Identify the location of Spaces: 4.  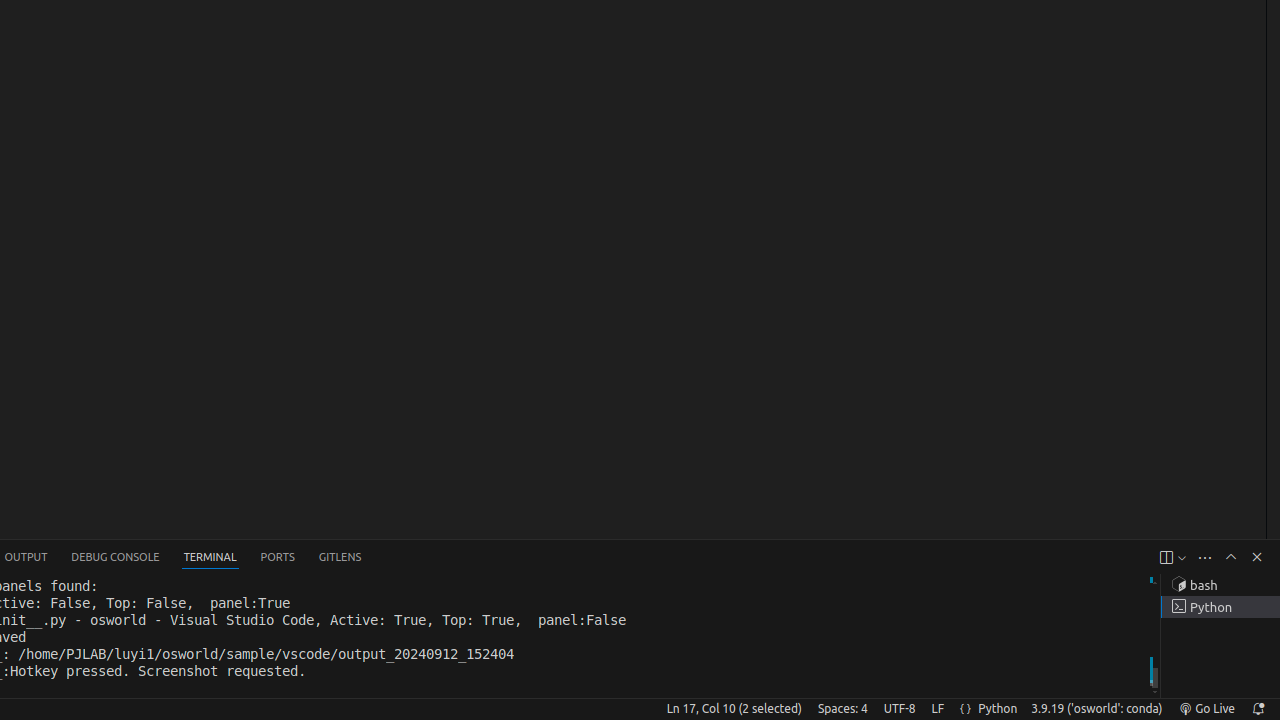
(842, 709).